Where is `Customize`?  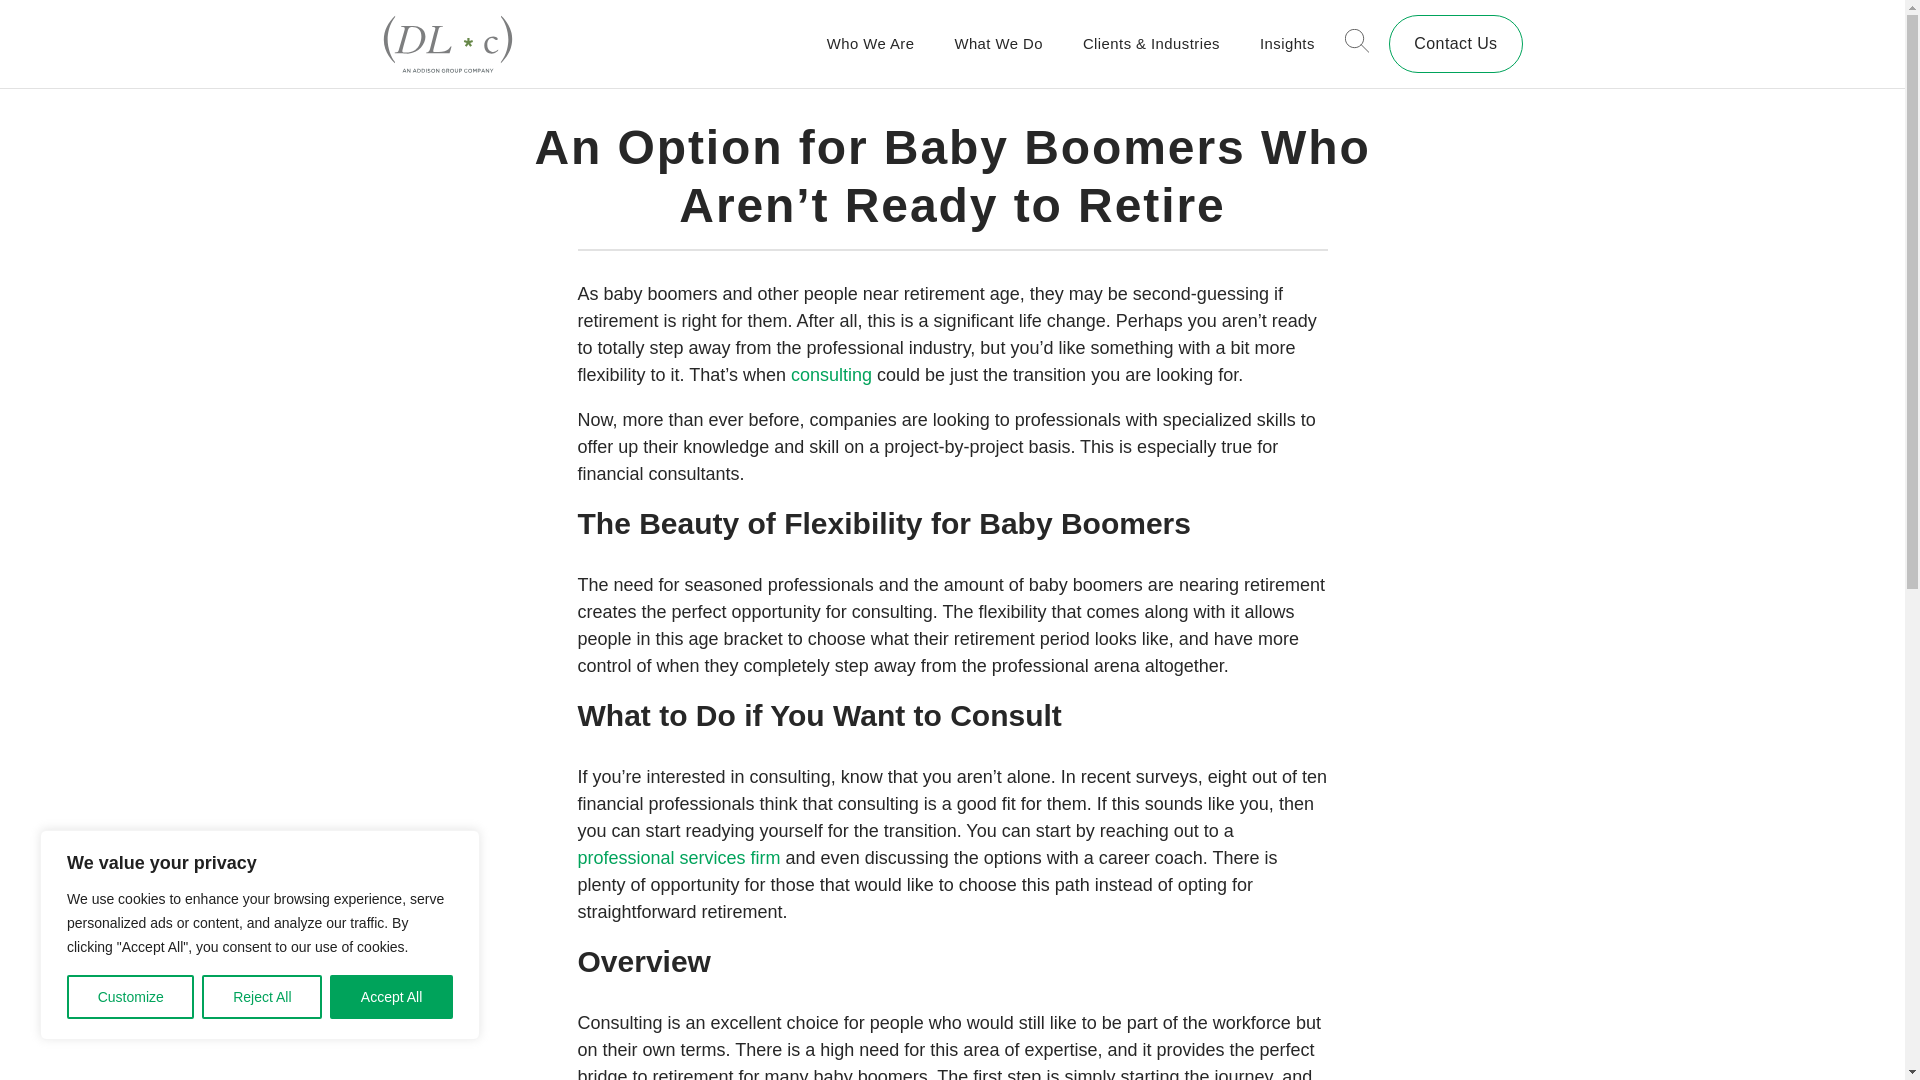
Customize is located at coordinates (130, 997).